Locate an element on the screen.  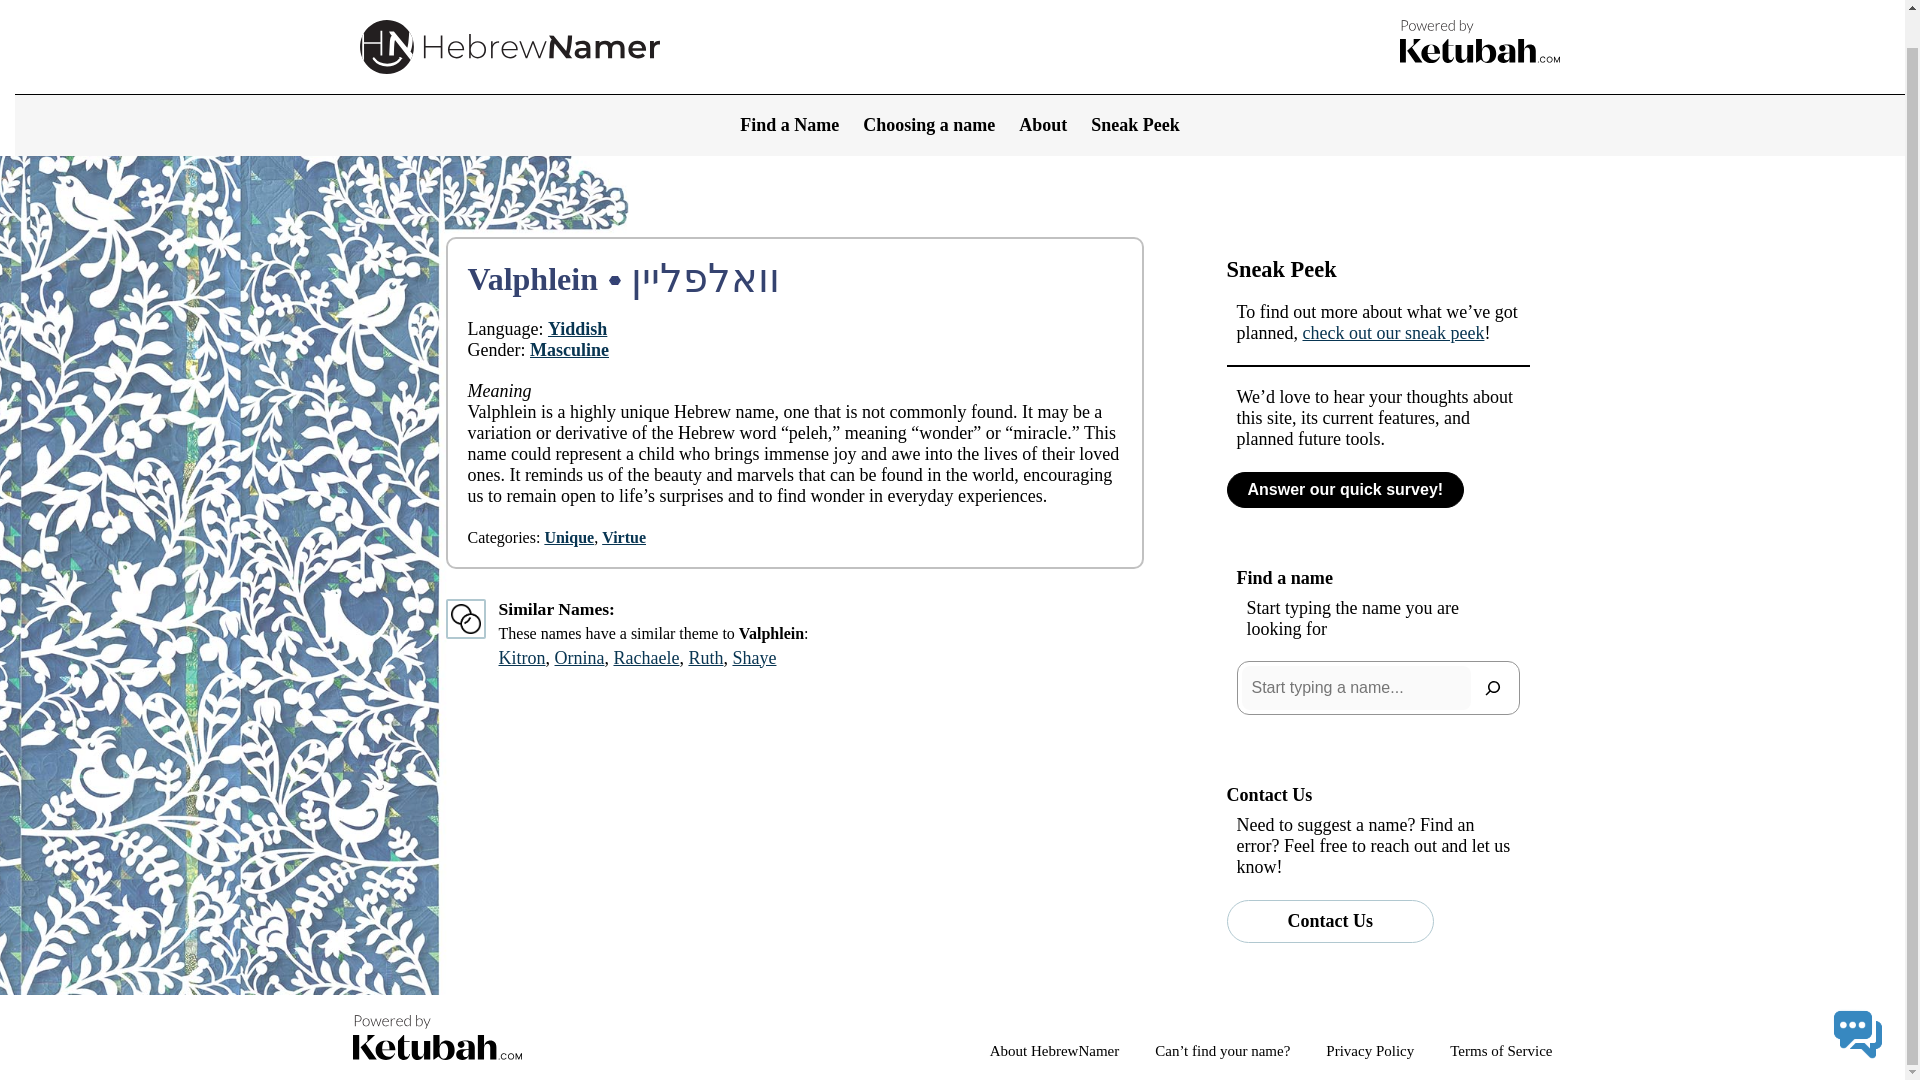
Kitron is located at coordinates (521, 658).